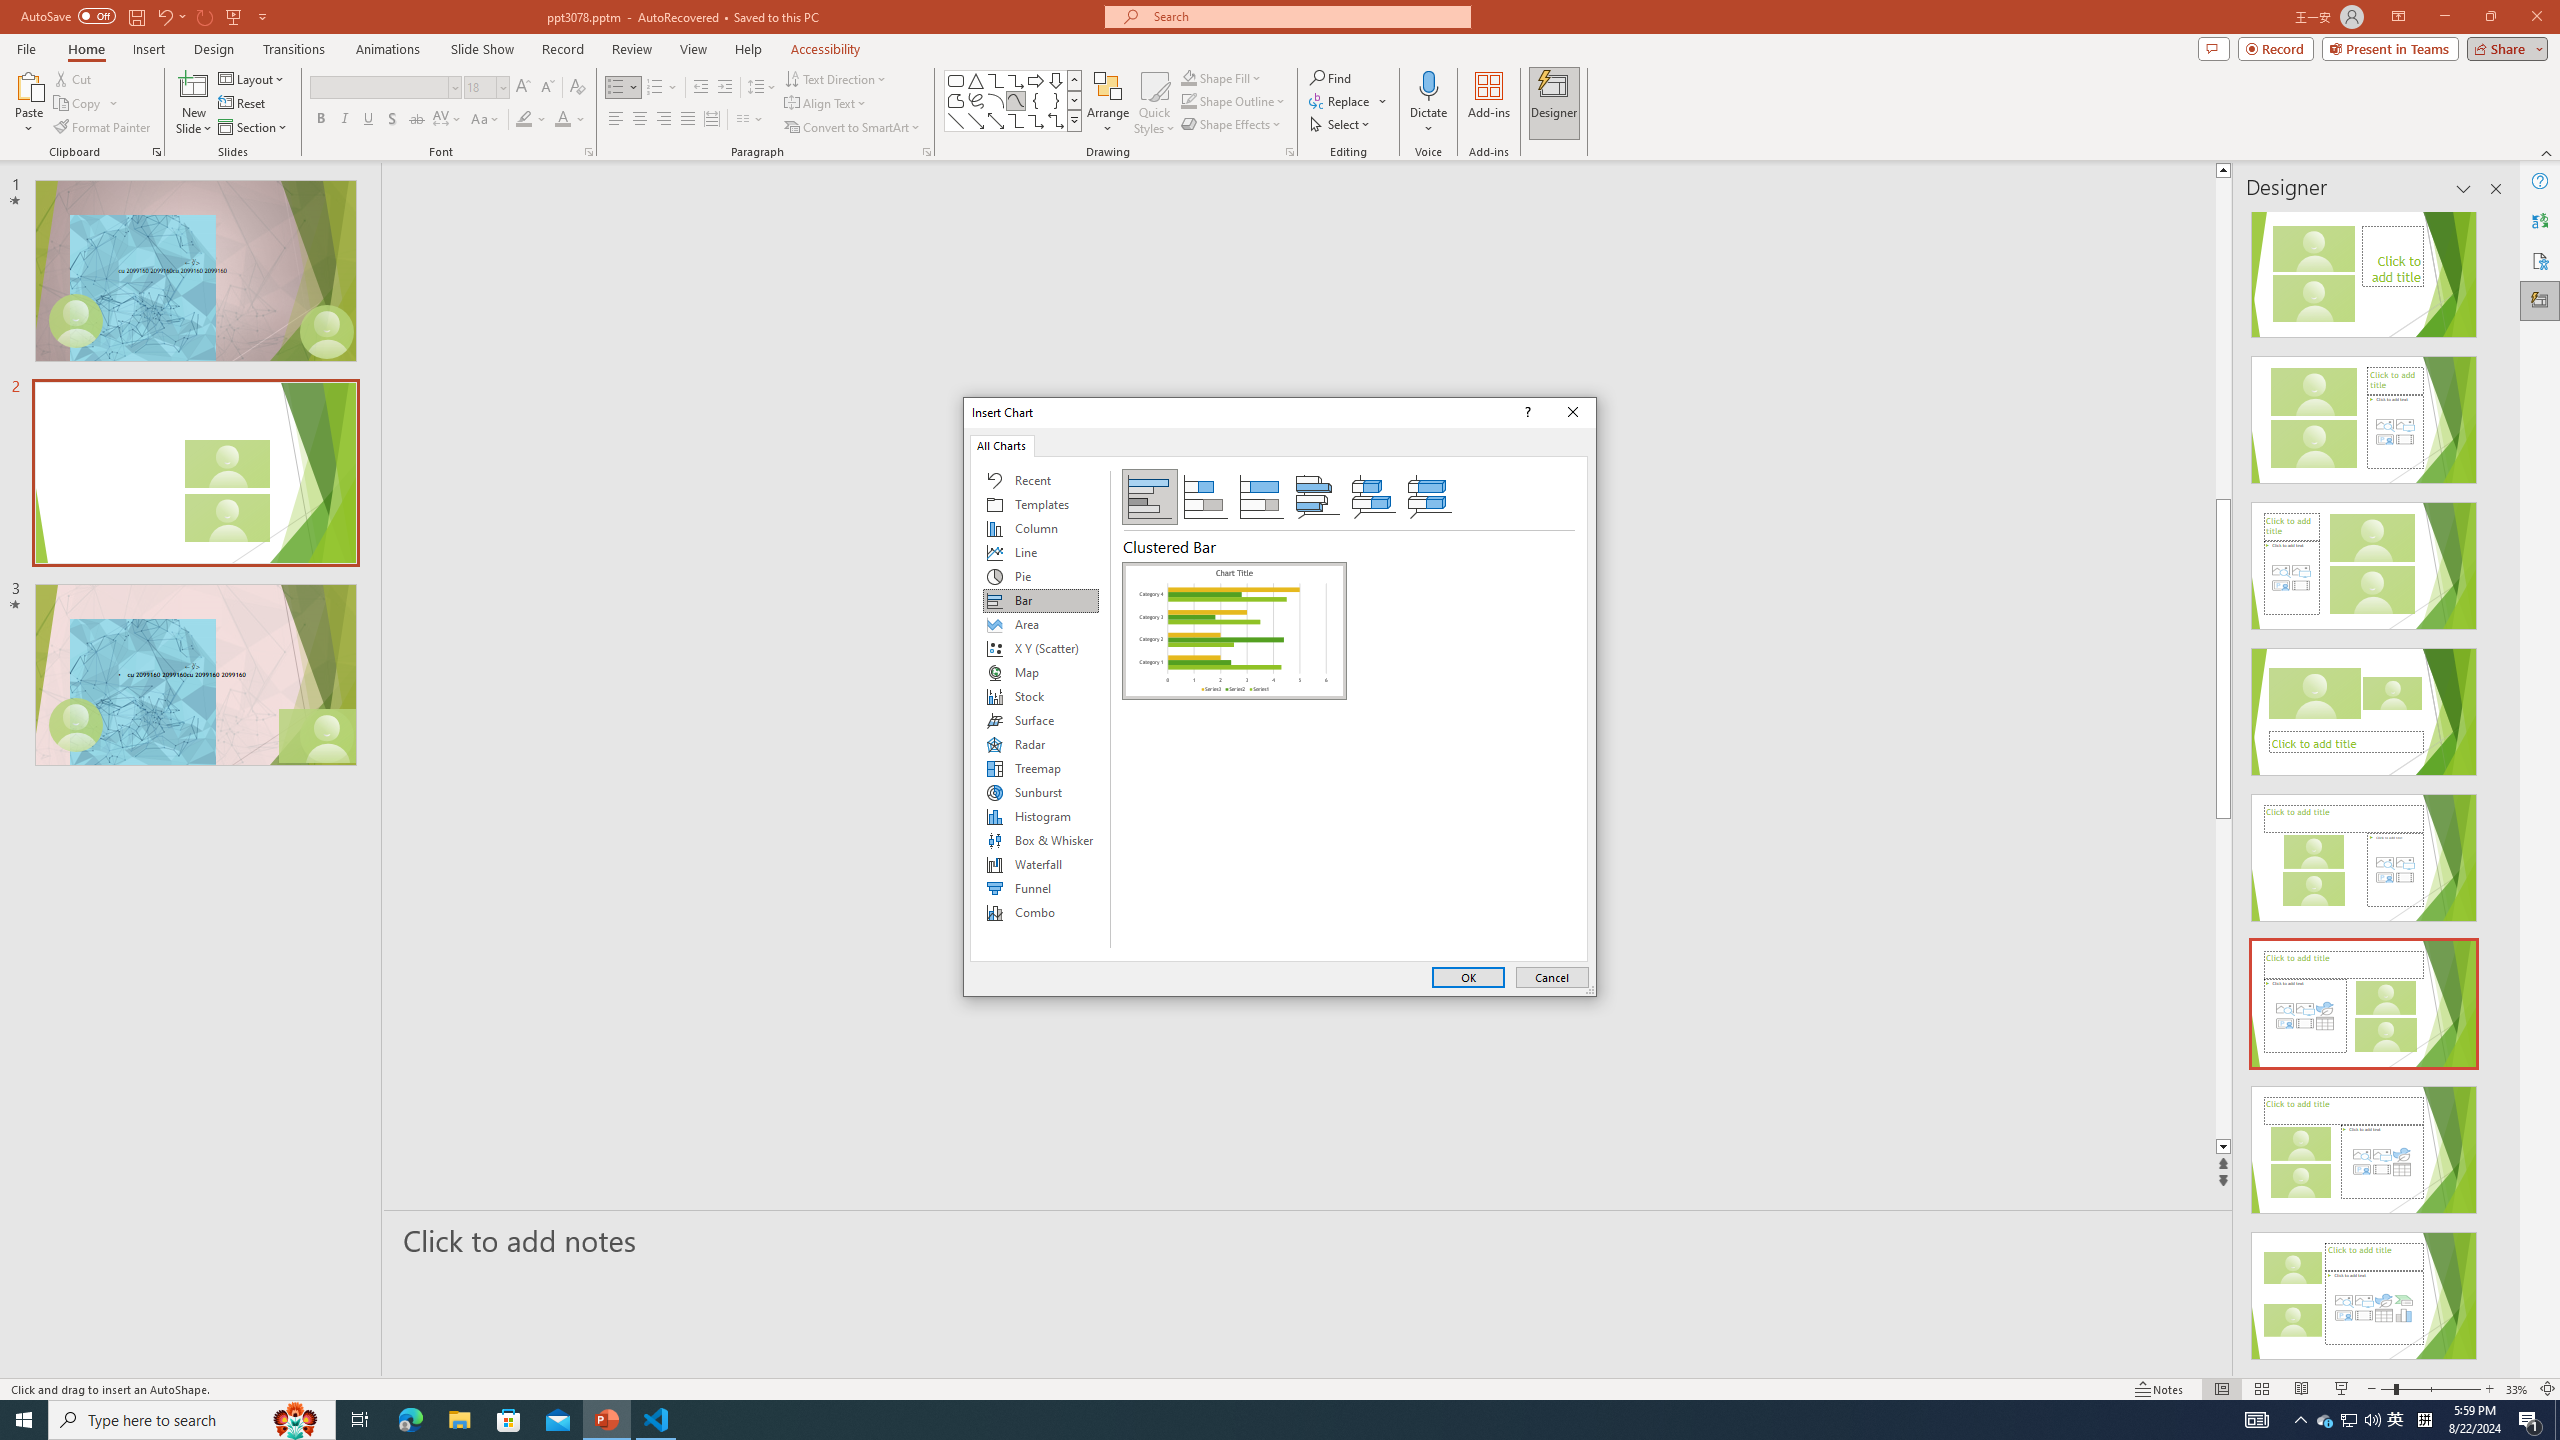 The image size is (2560, 1440). What do you see at coordinates (853, 128) in the screenshot?
I see `Convert to SmartArt` at bounding box center [853, 128].